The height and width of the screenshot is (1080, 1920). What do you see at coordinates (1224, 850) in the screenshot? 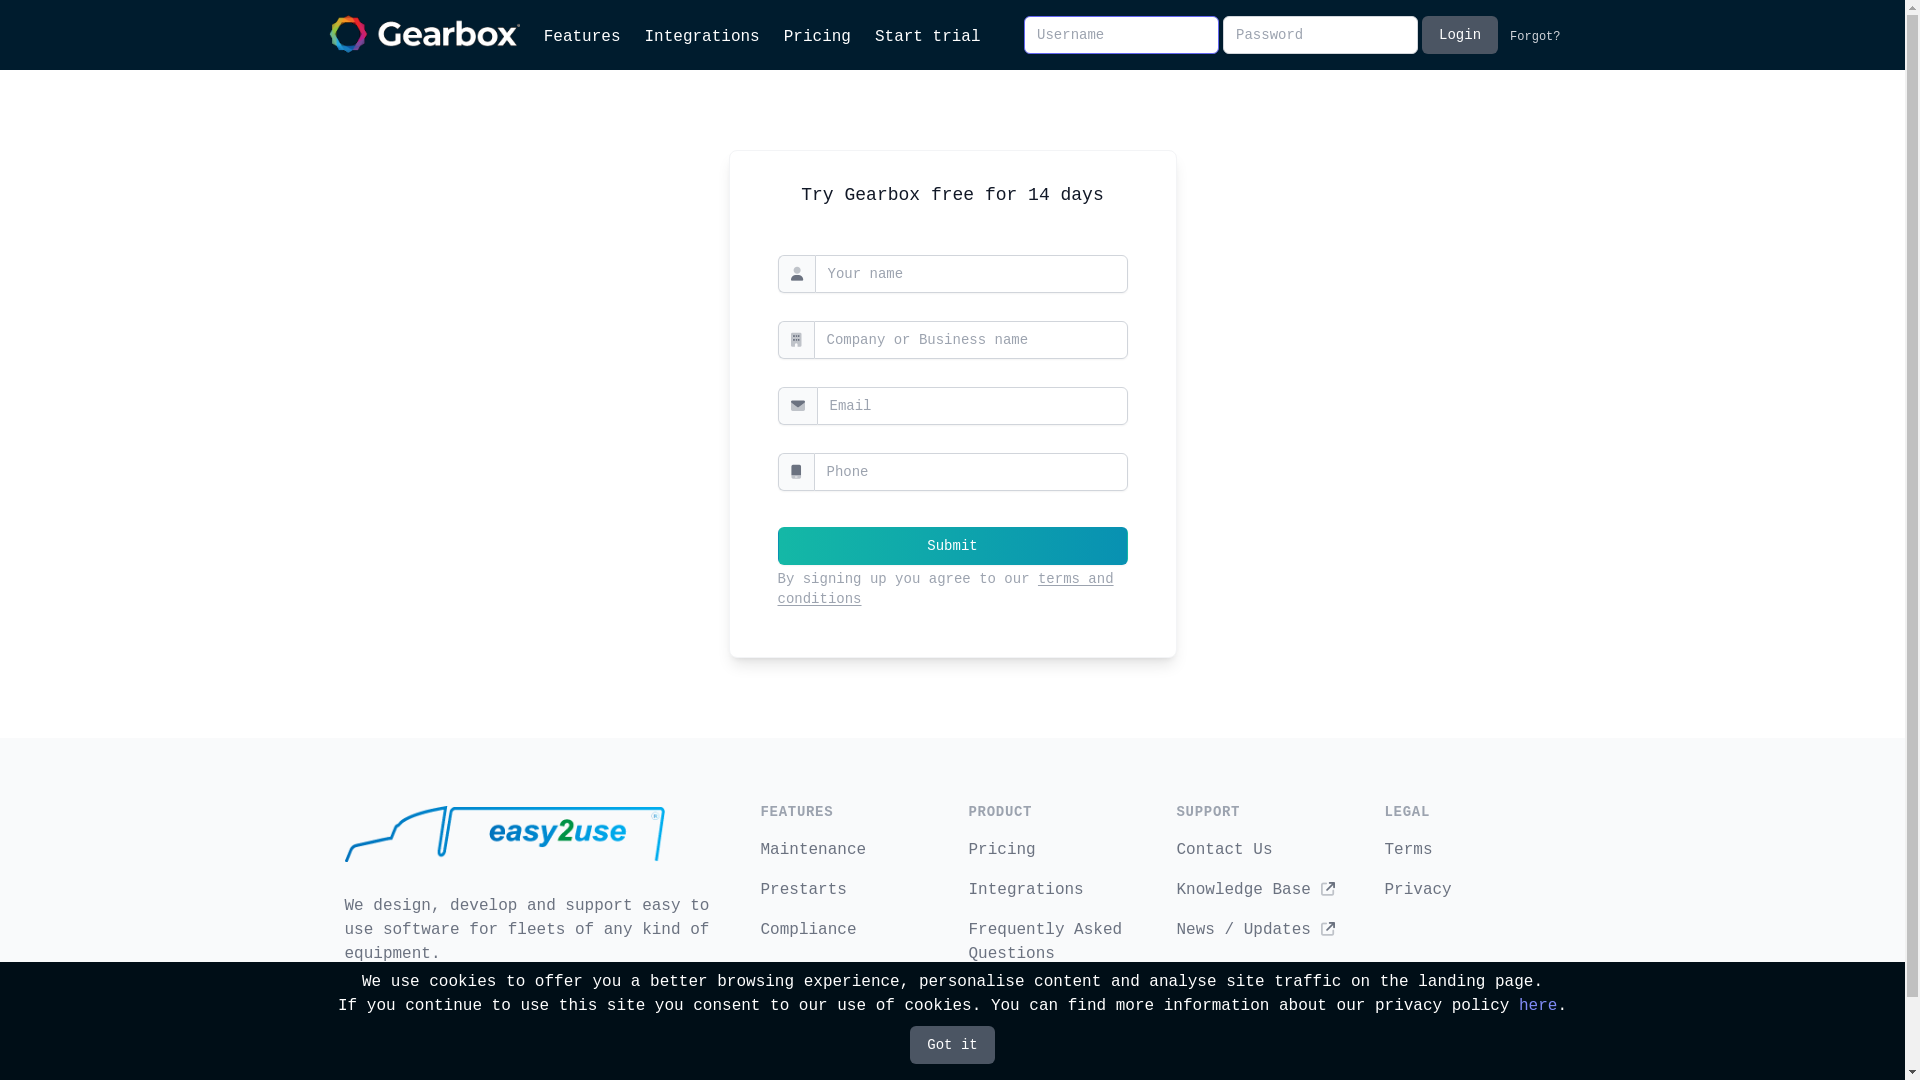
I see `Contact Us` at bounding box center [1224, 850].